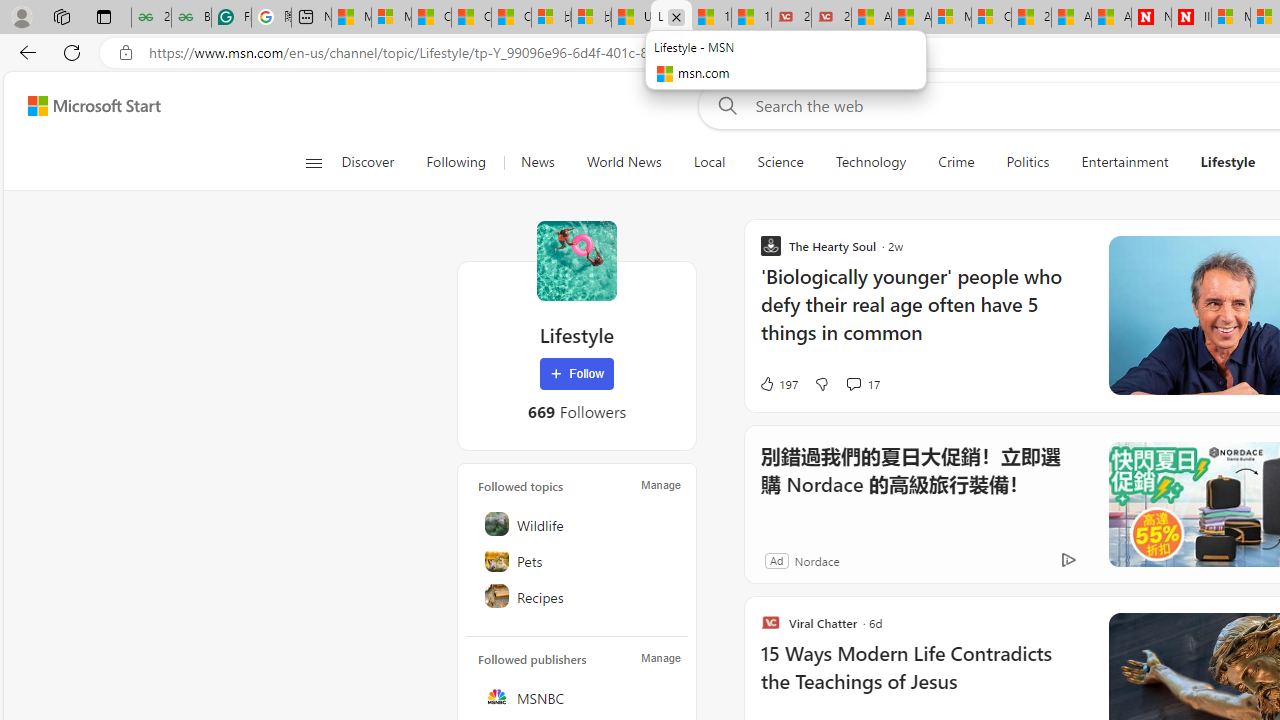 The width and height of the screenshot is (1280, 720). What do you see at coordinates (151, 18) in the screenshot?
I see `25 Basic Linux Commands For Beginners - GeeksforGeeks` at bounding box center [151, 18].